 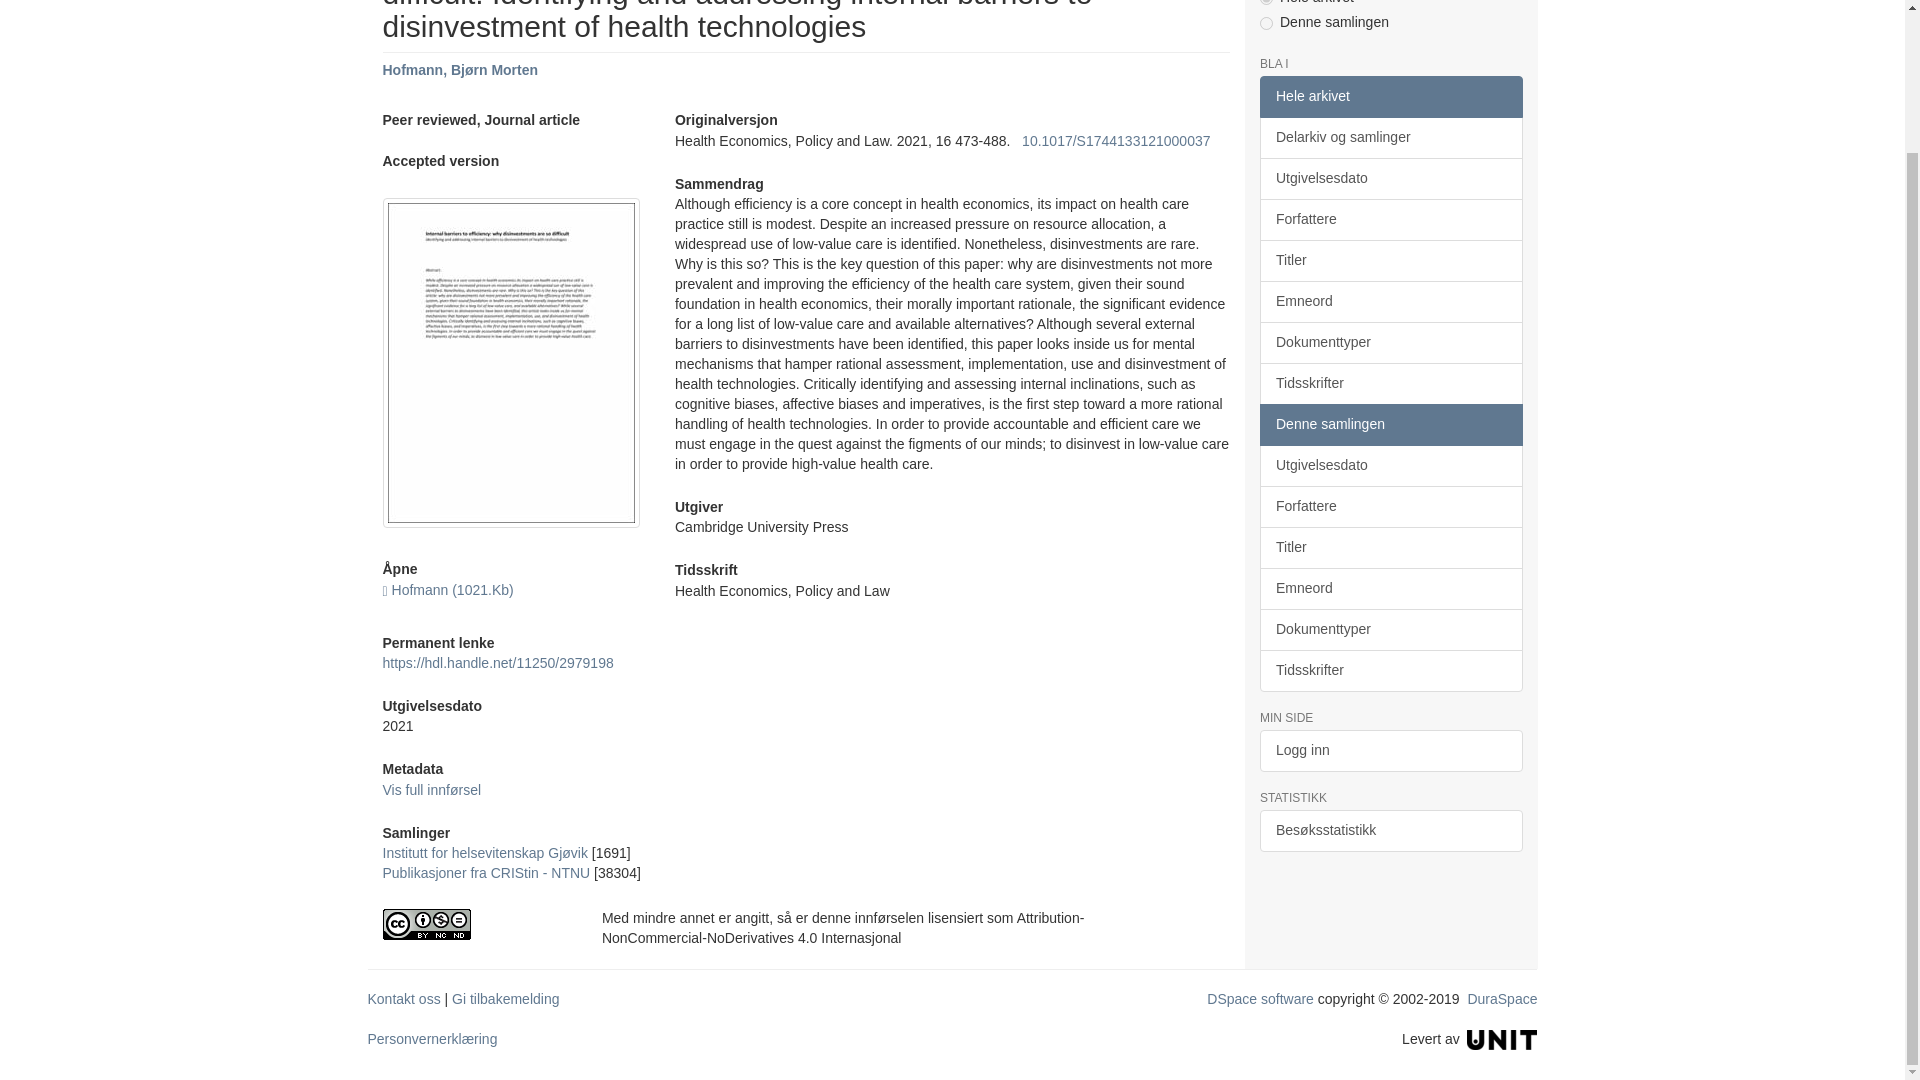 What do you see at coordinates (1390, 96) in the screenshot?
I see `Hele arkivet` at bounding box center [1390, 96].